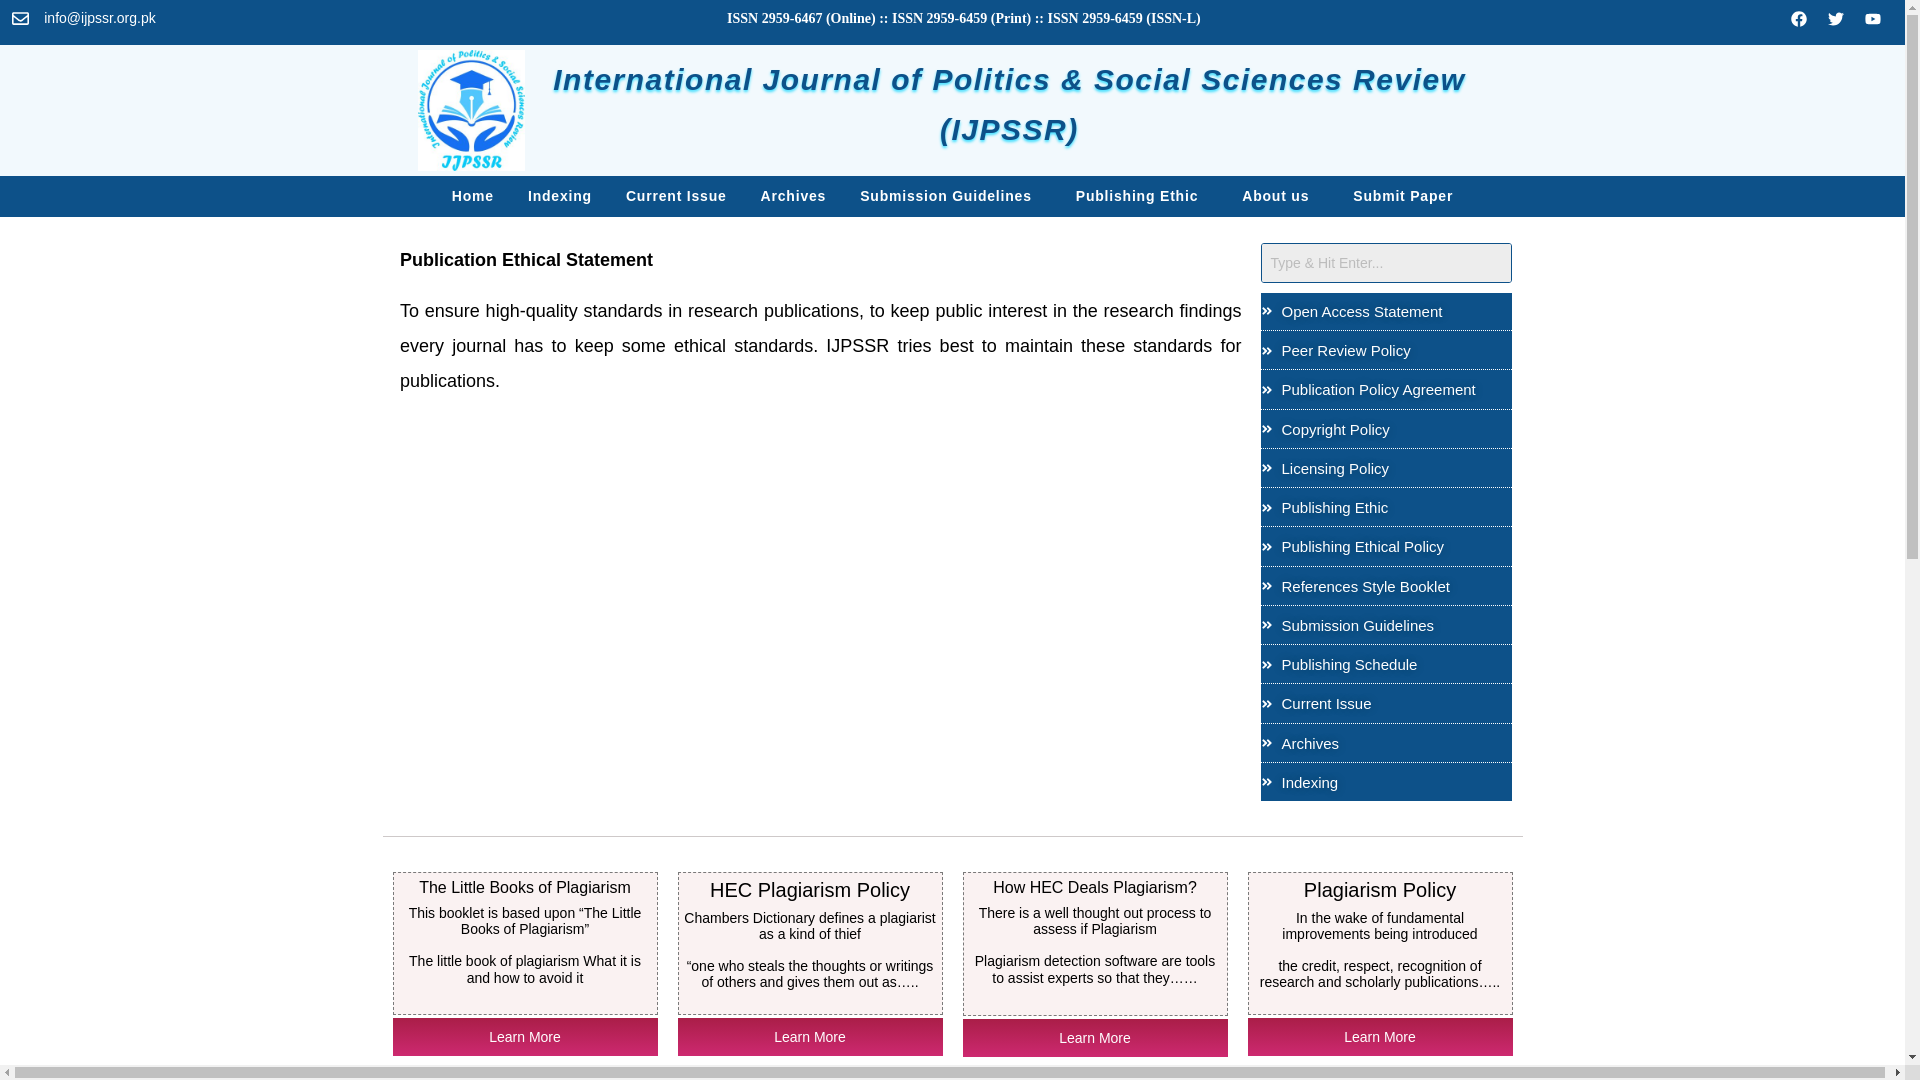  Describe the element at coordinates (1141, 196) in the screenshot. I see `Publishing Ethic` at that location.